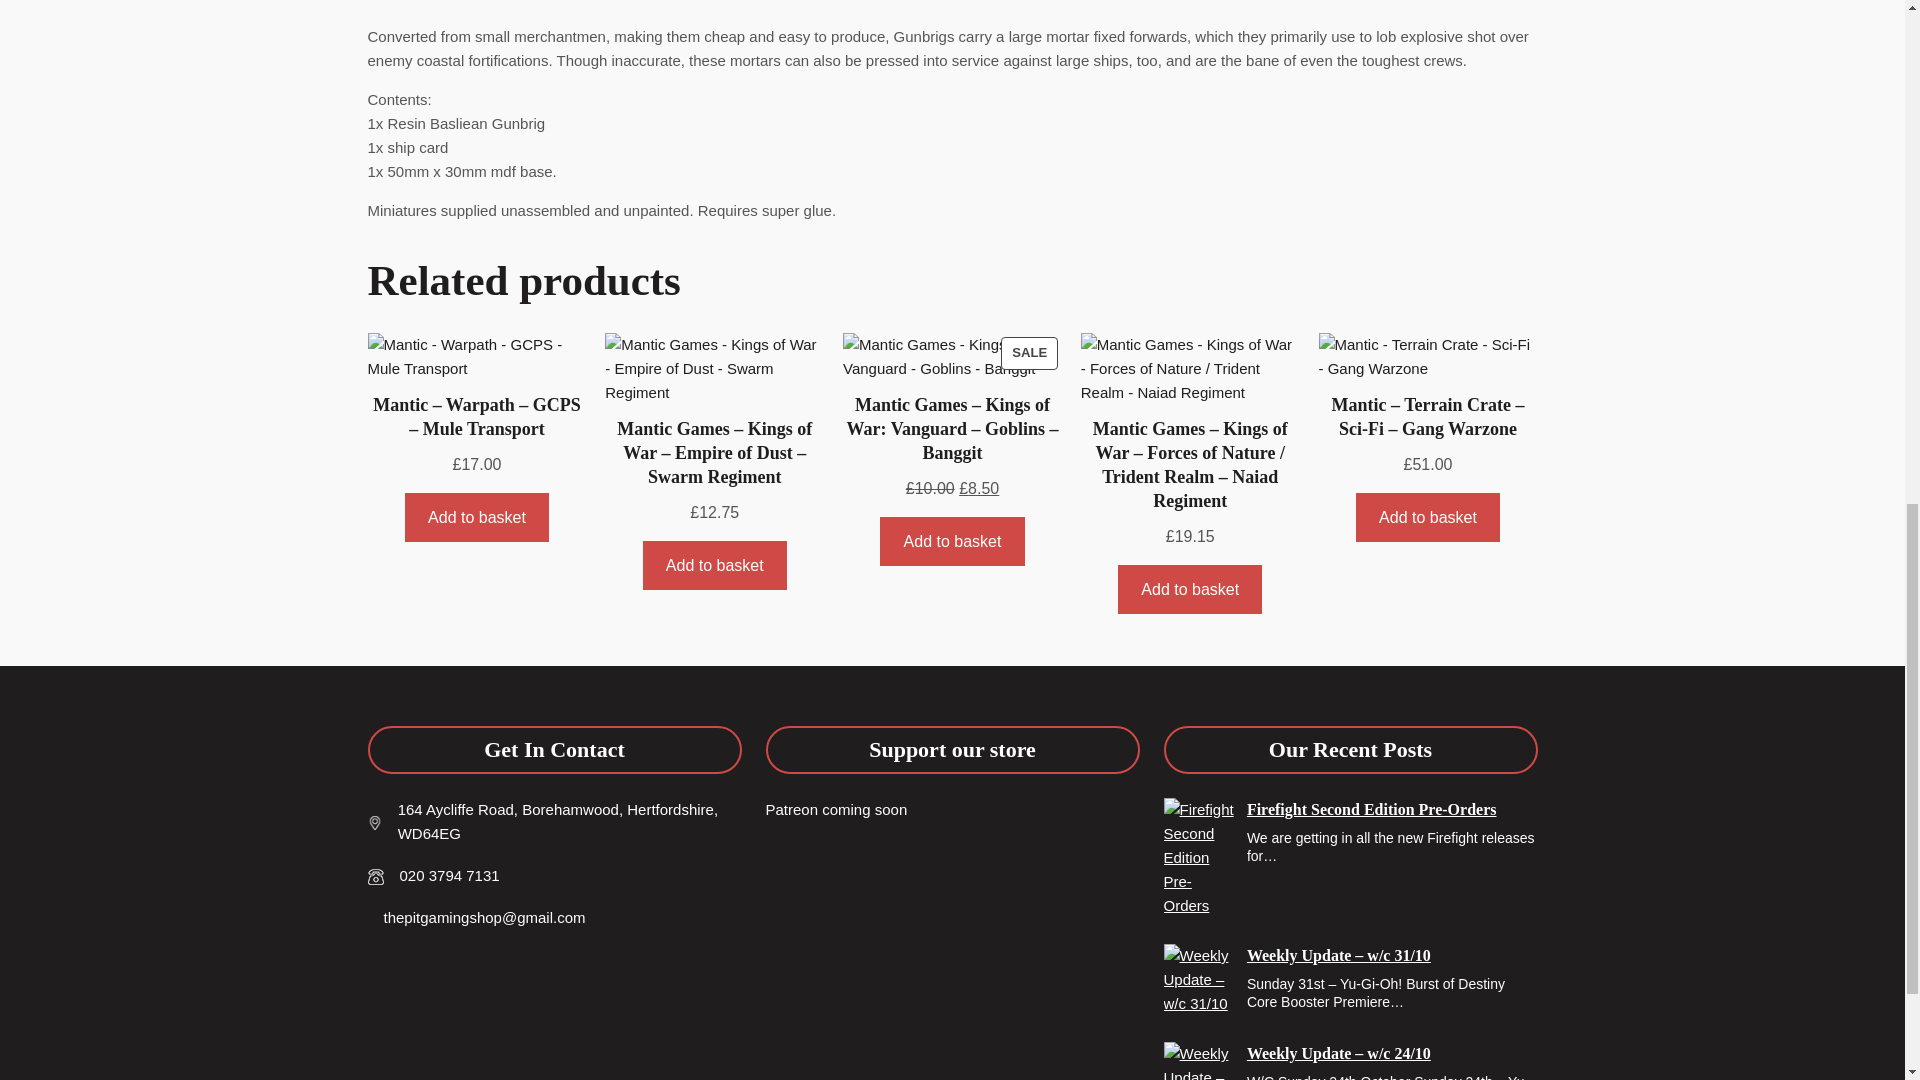  I want to click on Add to basket, so click(715, 565).